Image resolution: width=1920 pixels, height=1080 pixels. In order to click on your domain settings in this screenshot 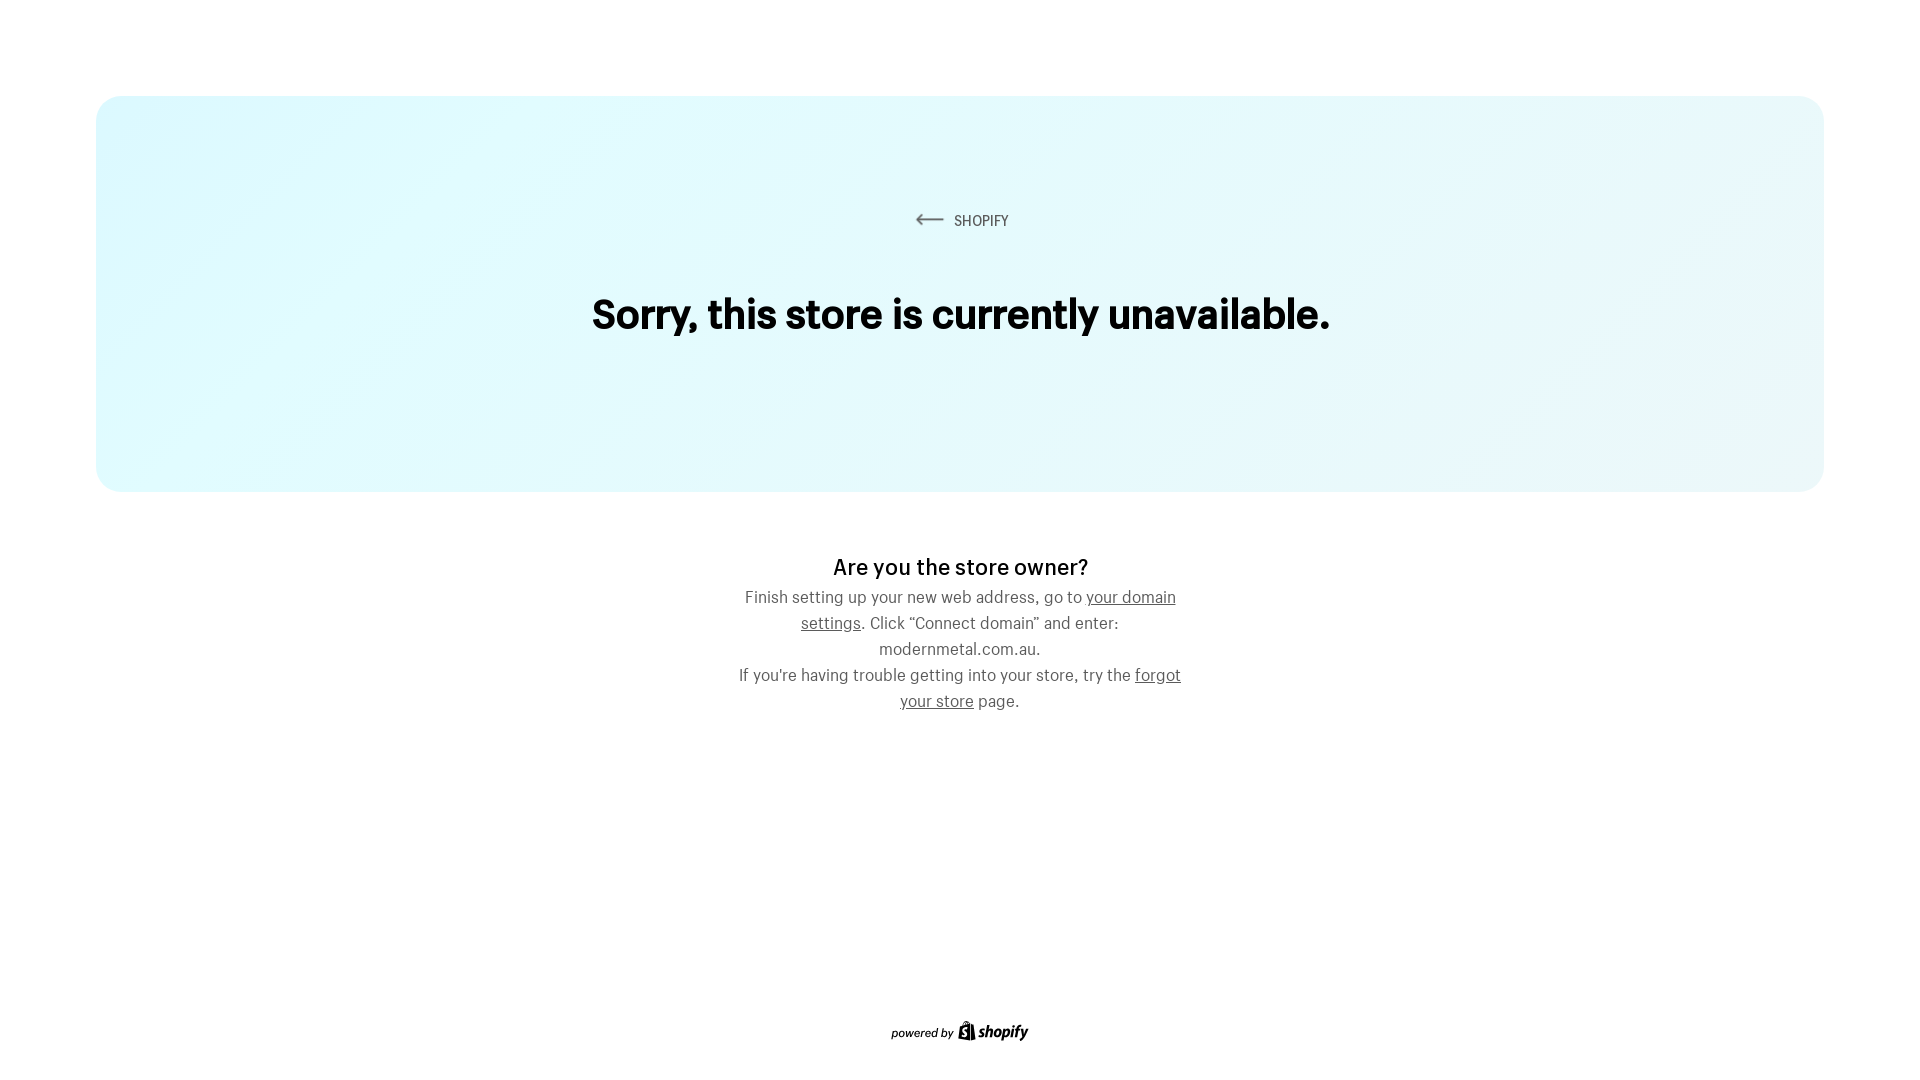, I will do `click(988, 607)`.